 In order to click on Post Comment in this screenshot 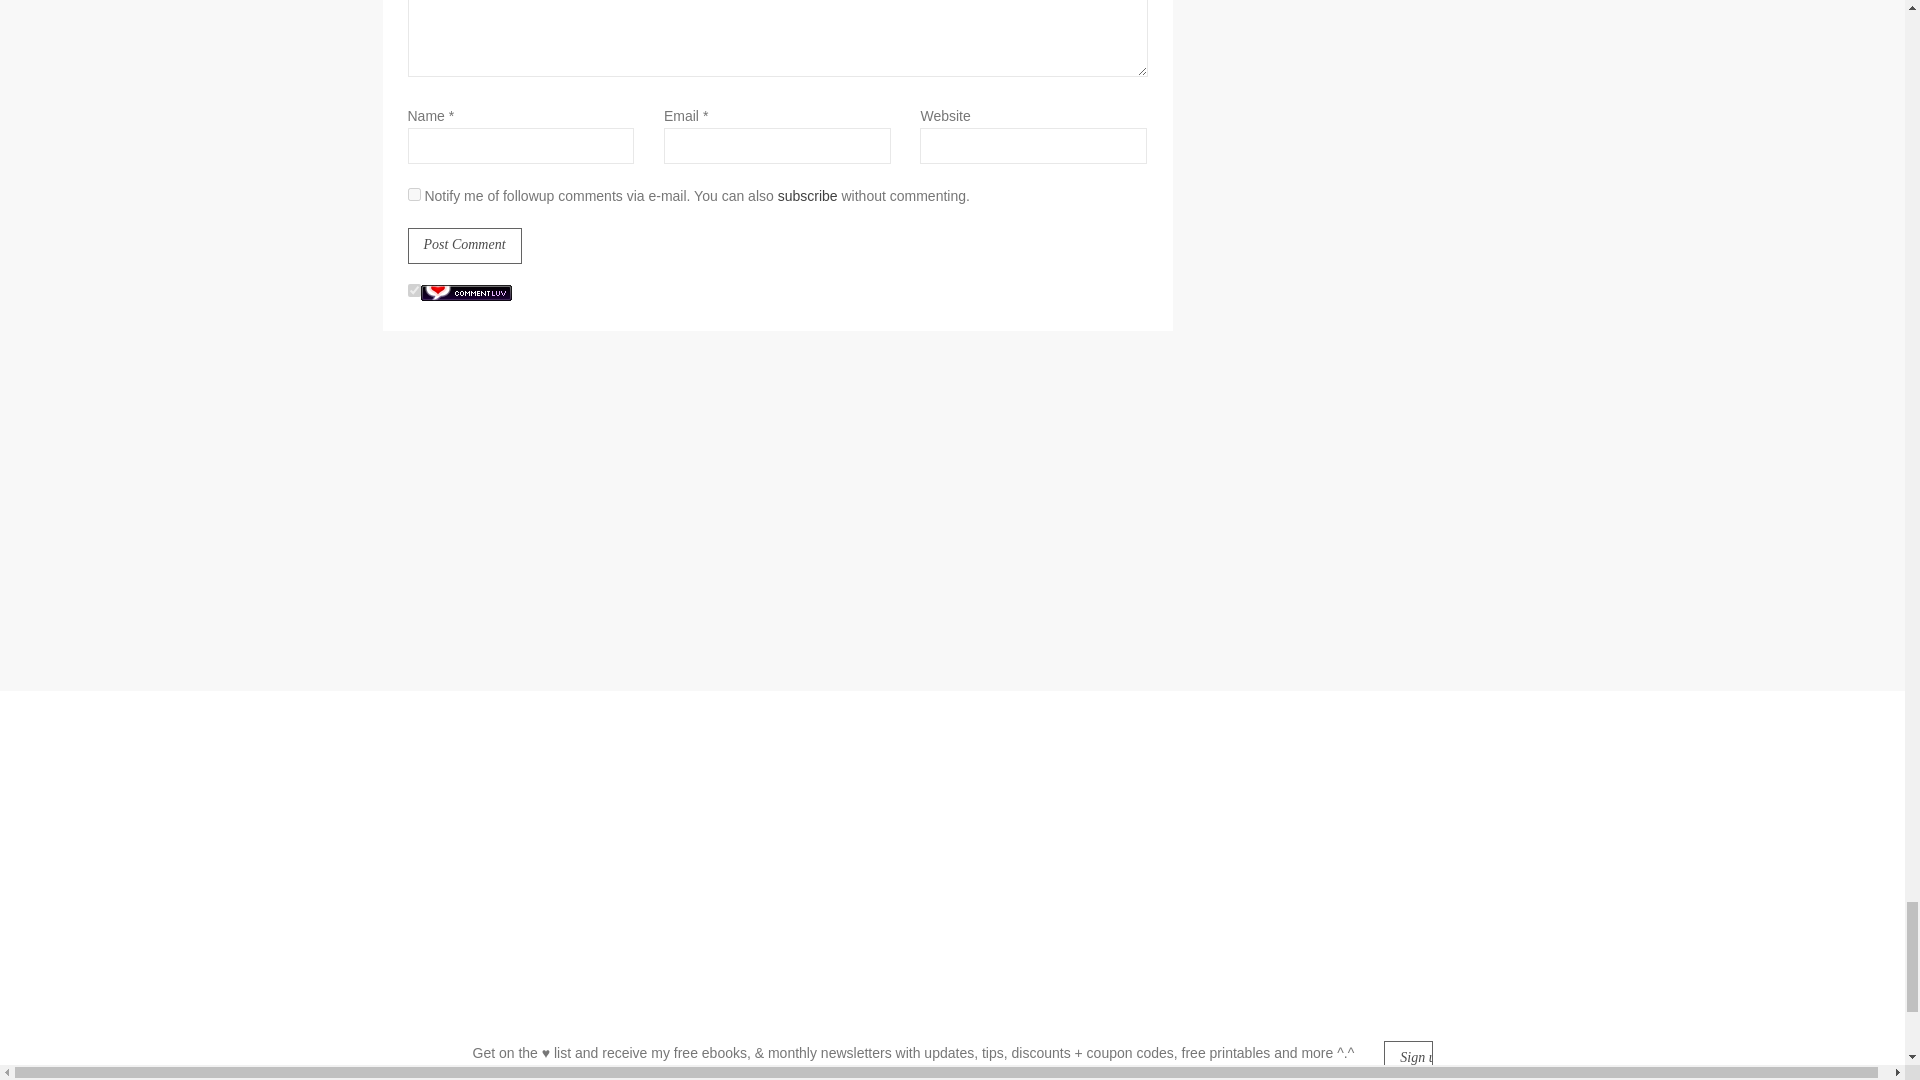, I will do `click(464, 245)`.